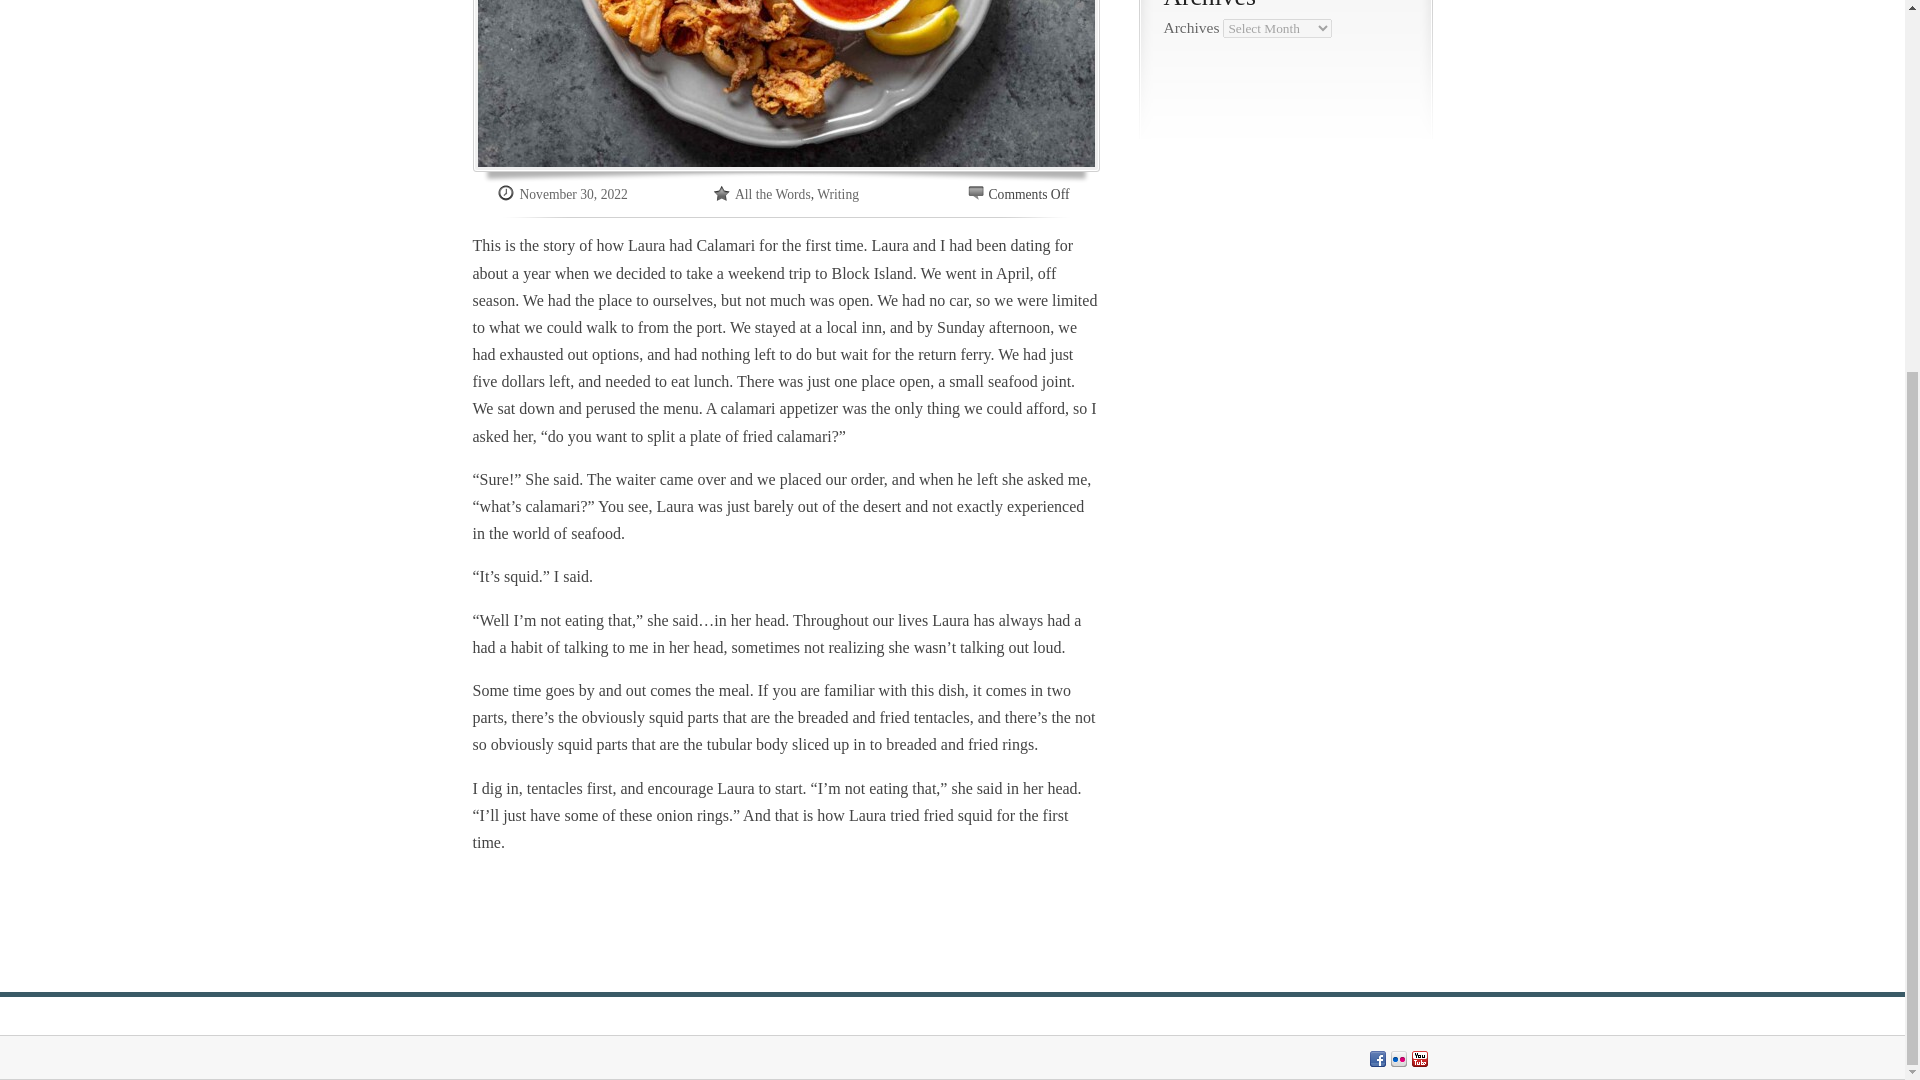  I want to click on Writing, so click(838, 194).